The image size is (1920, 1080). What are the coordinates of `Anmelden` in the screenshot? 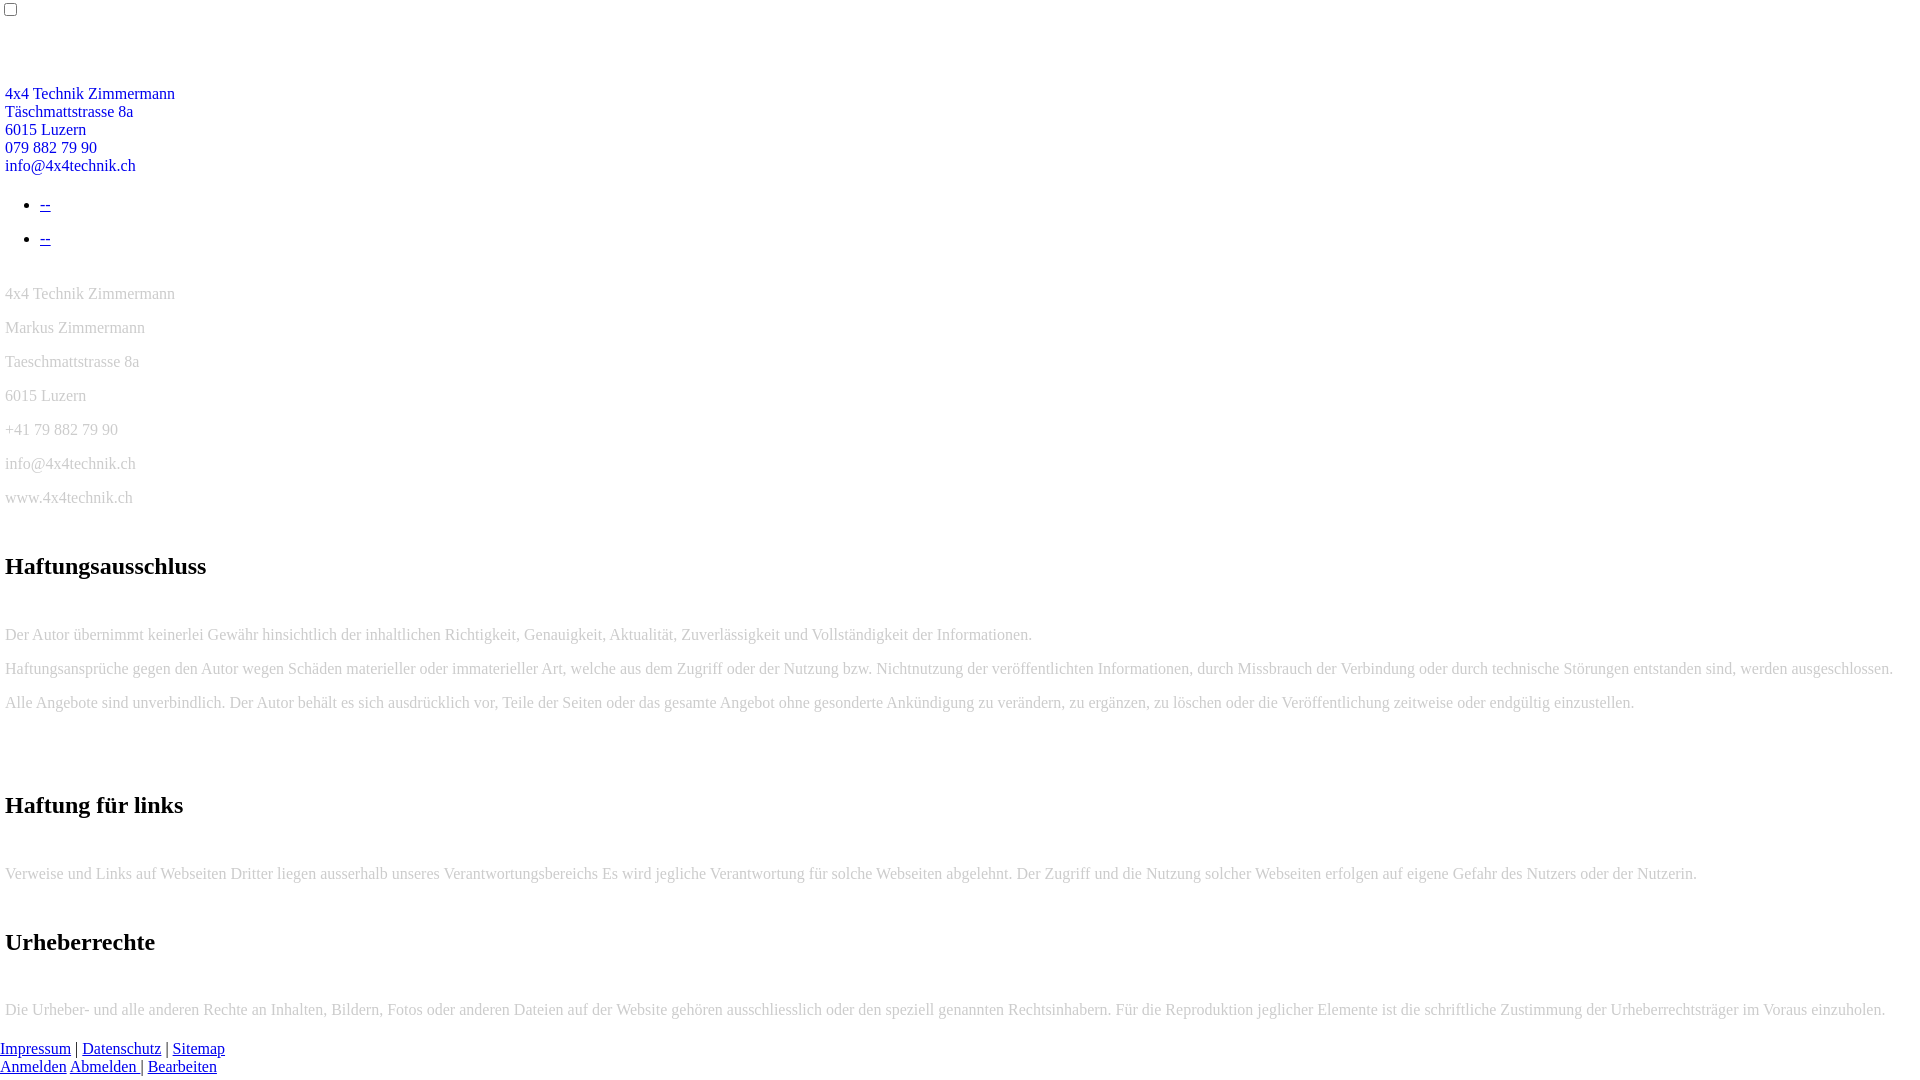 It's located at (34, 1066).